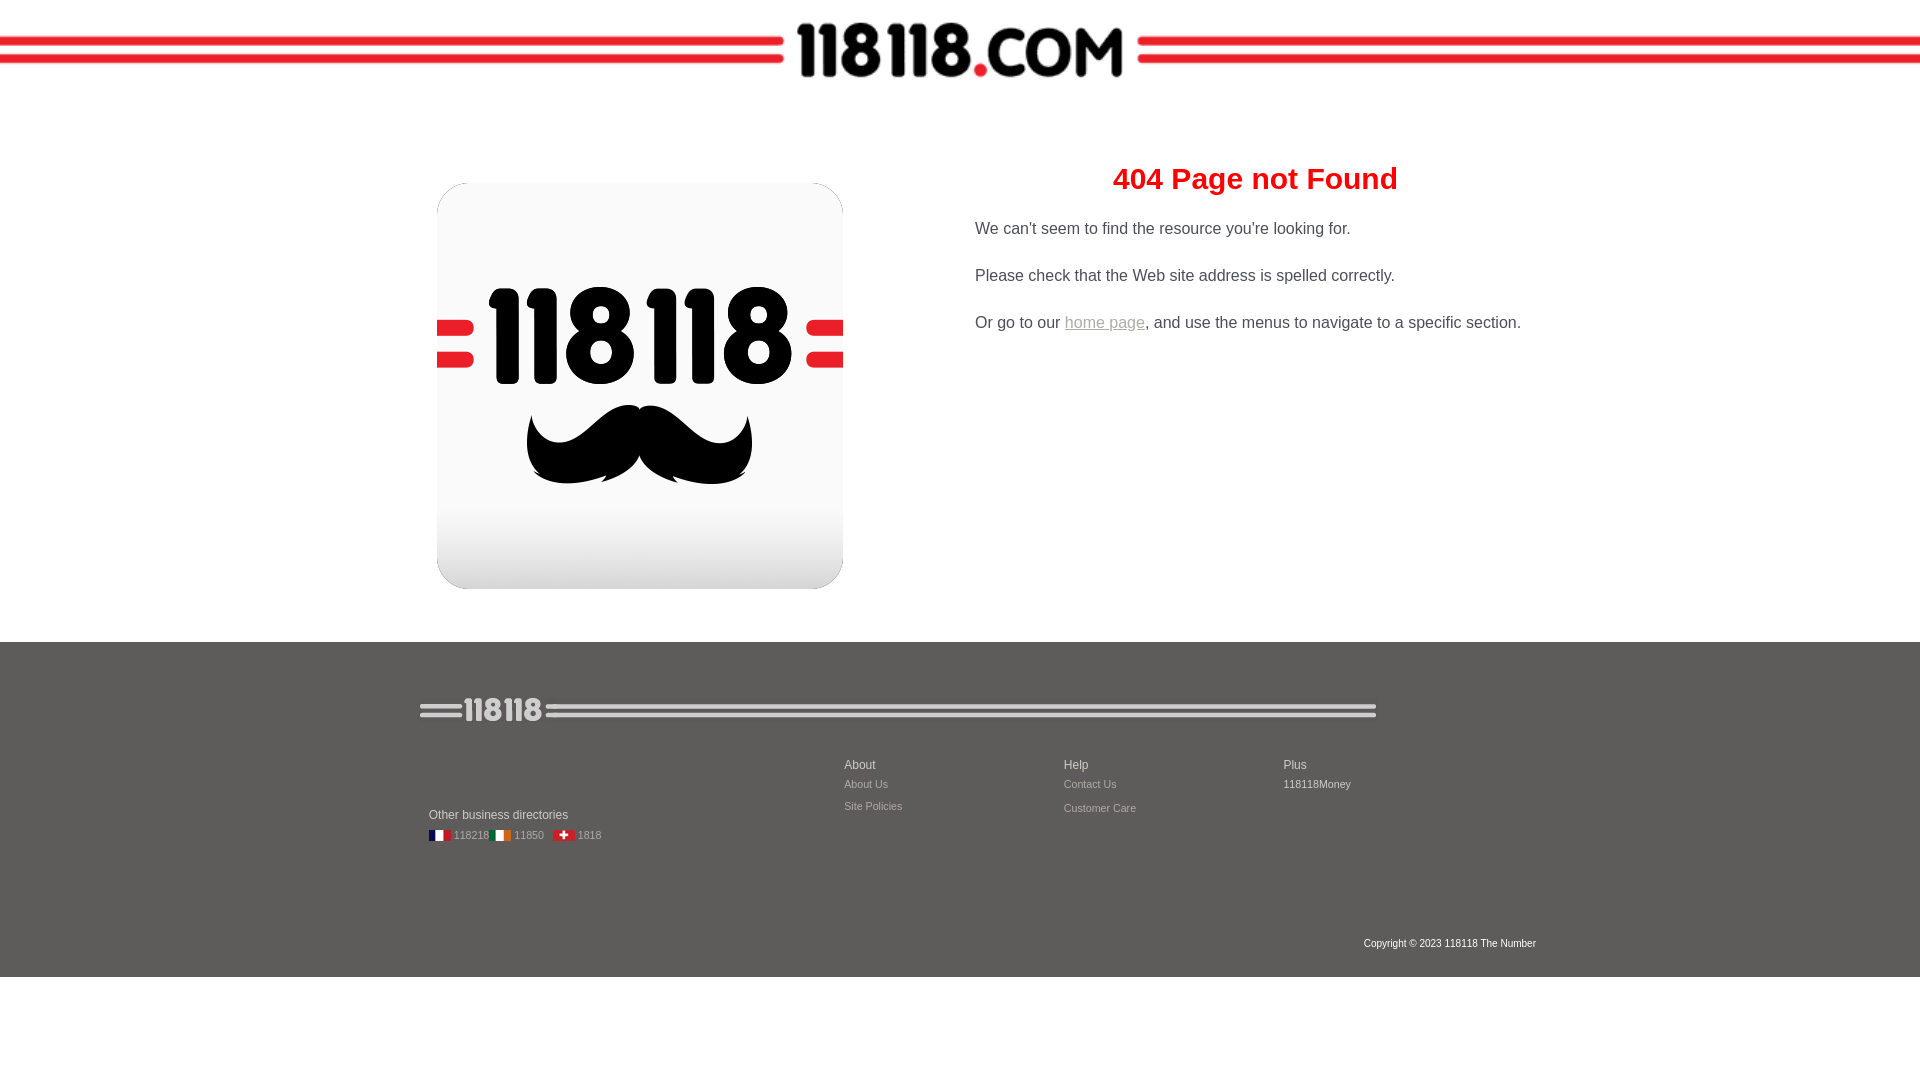 This screenshot has height=1080, width=1920. What do you see at coordinates (1317, 784) in the screenshot?
I see `118118Money` at bounding box center [1317, 784].